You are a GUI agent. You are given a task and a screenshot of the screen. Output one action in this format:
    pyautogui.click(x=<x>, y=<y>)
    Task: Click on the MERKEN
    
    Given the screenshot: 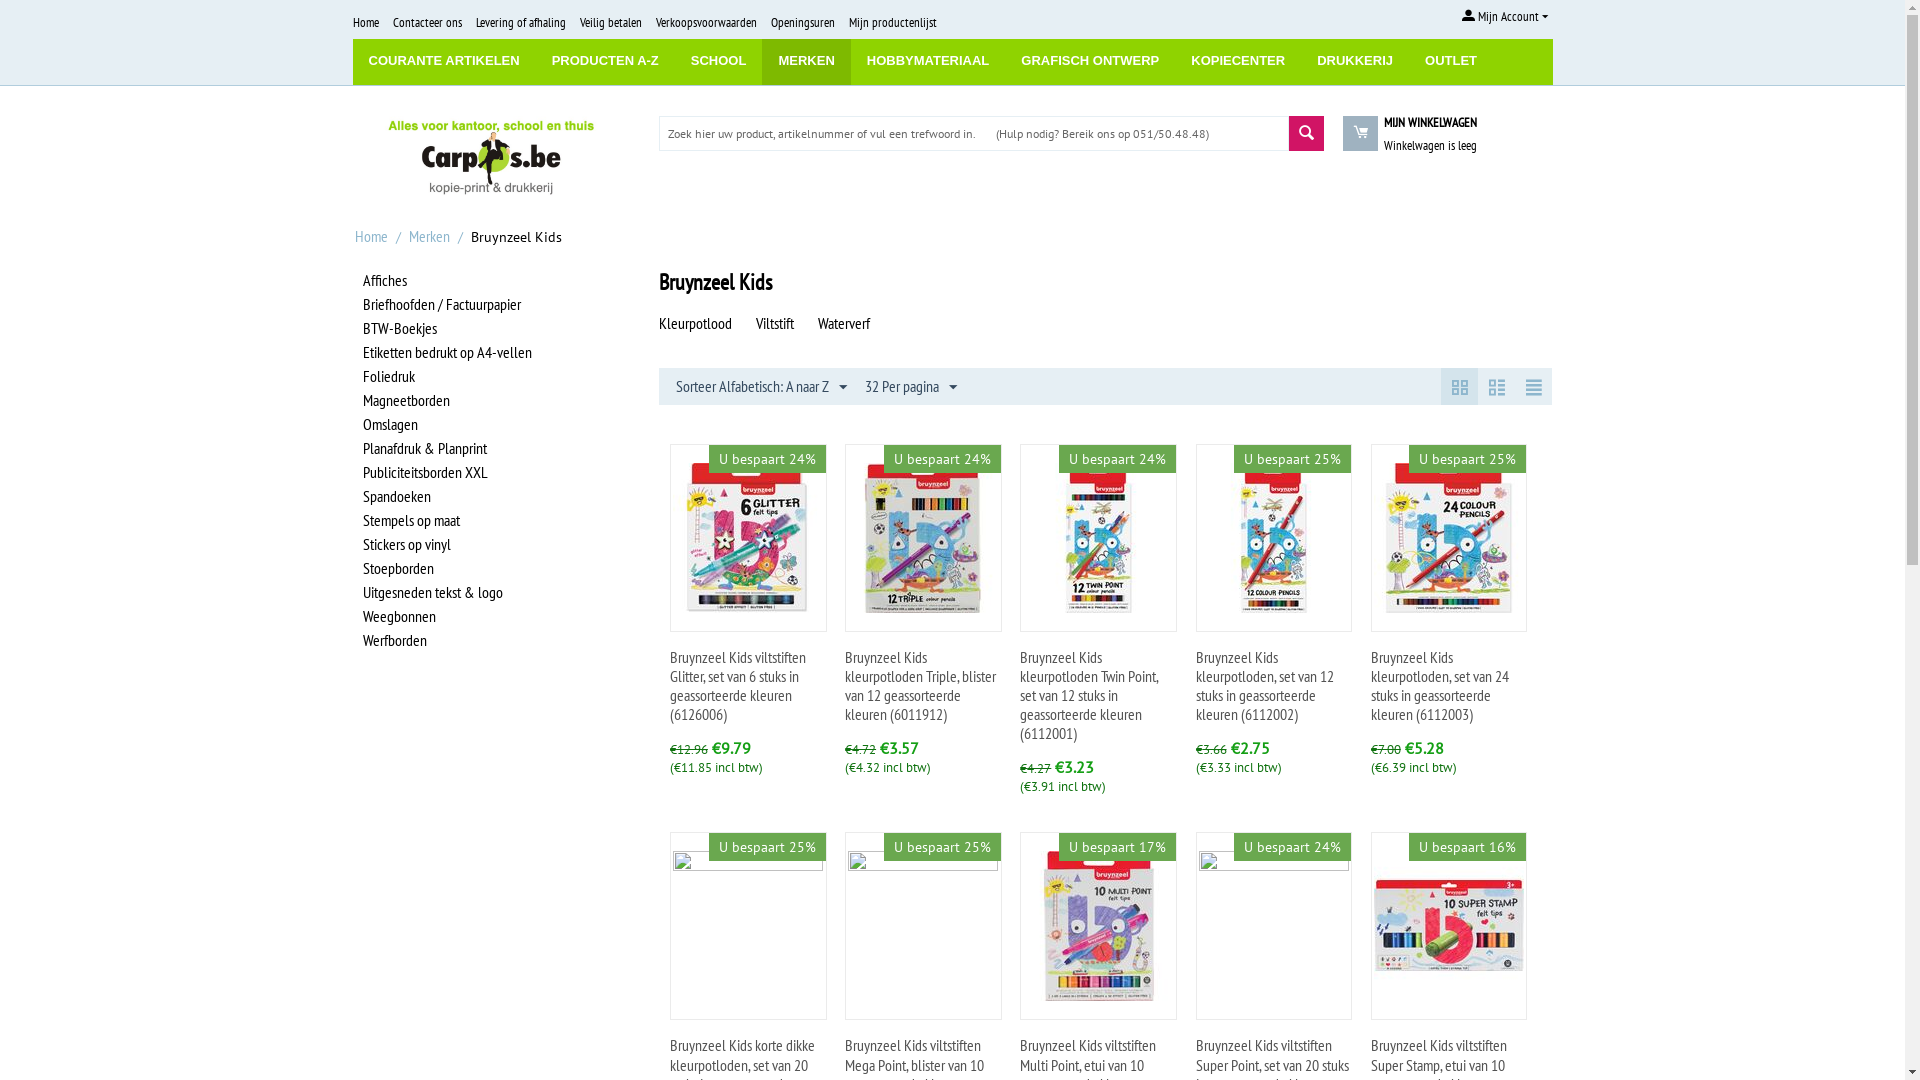 What is the action you would take?
    pyautogui.click(x=806, y=62)
    